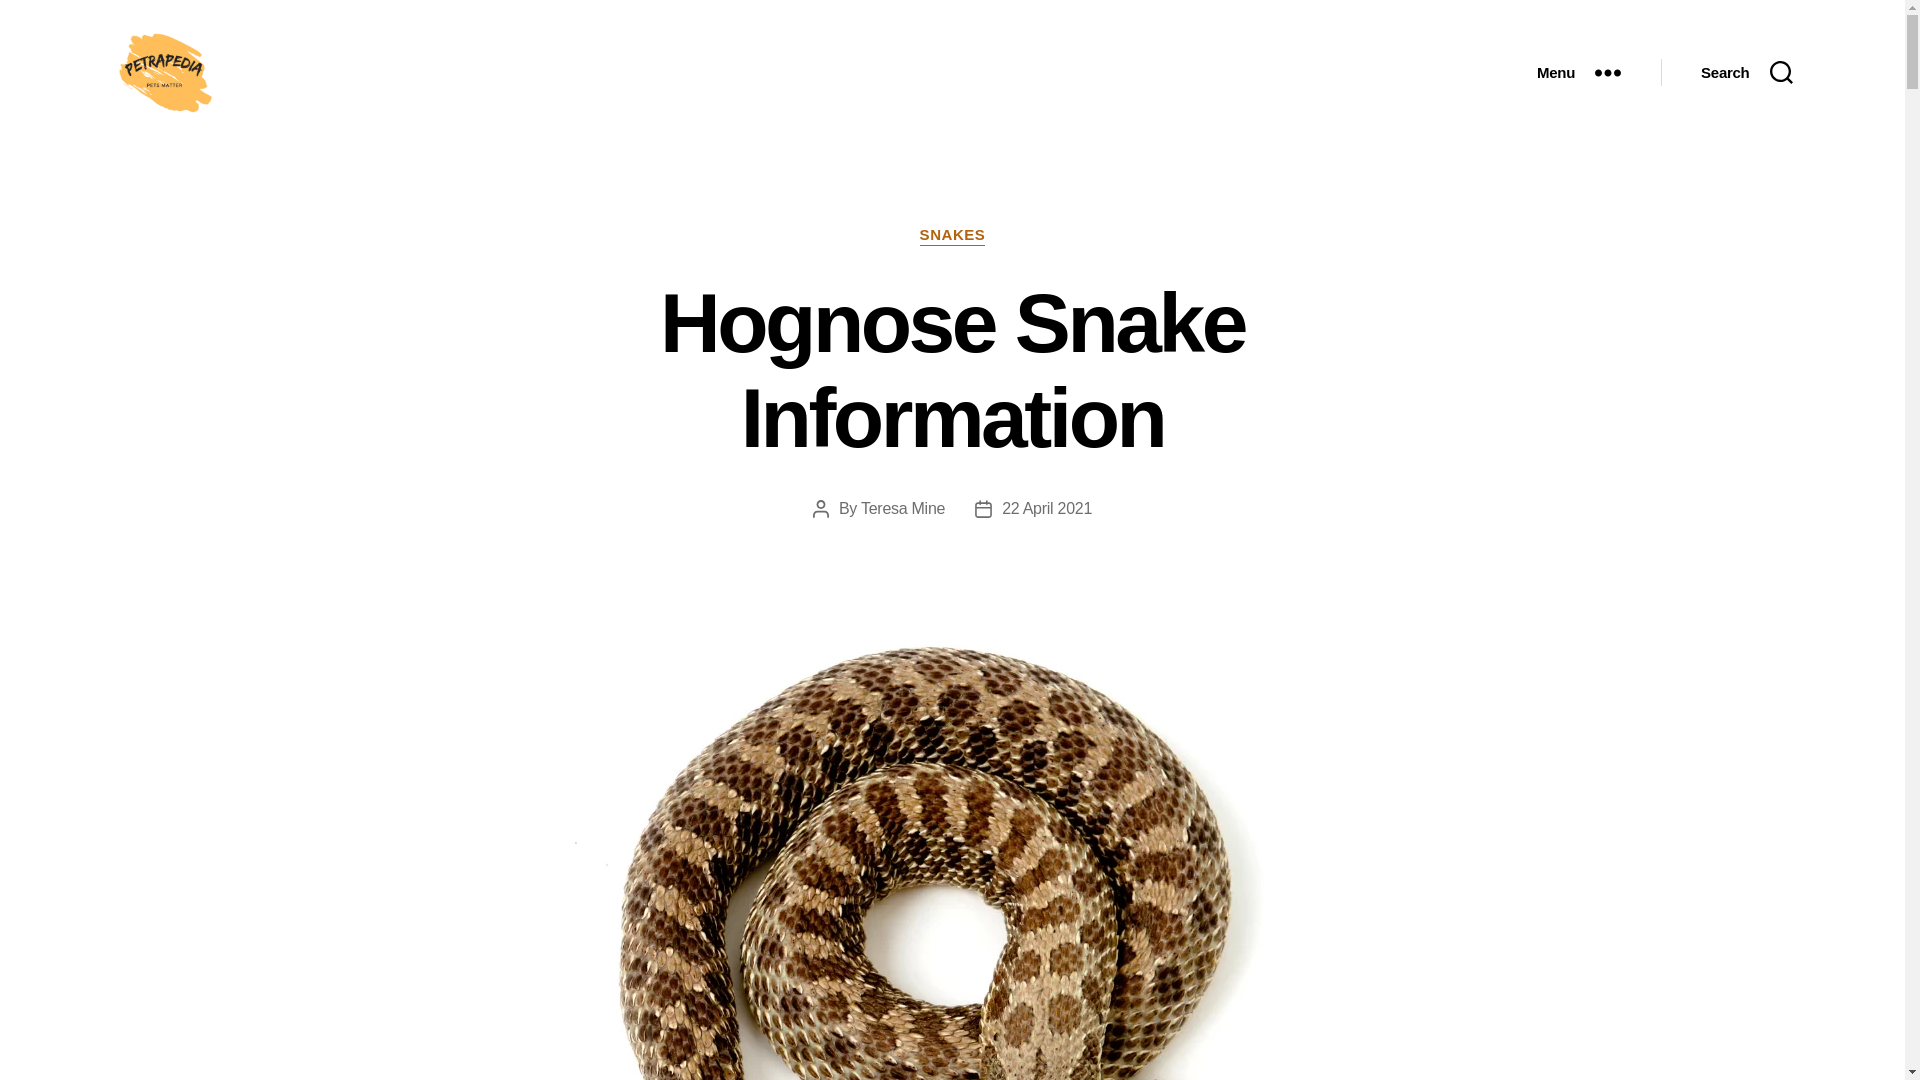  I want to click on Teresa Mine, so click(902, 508).